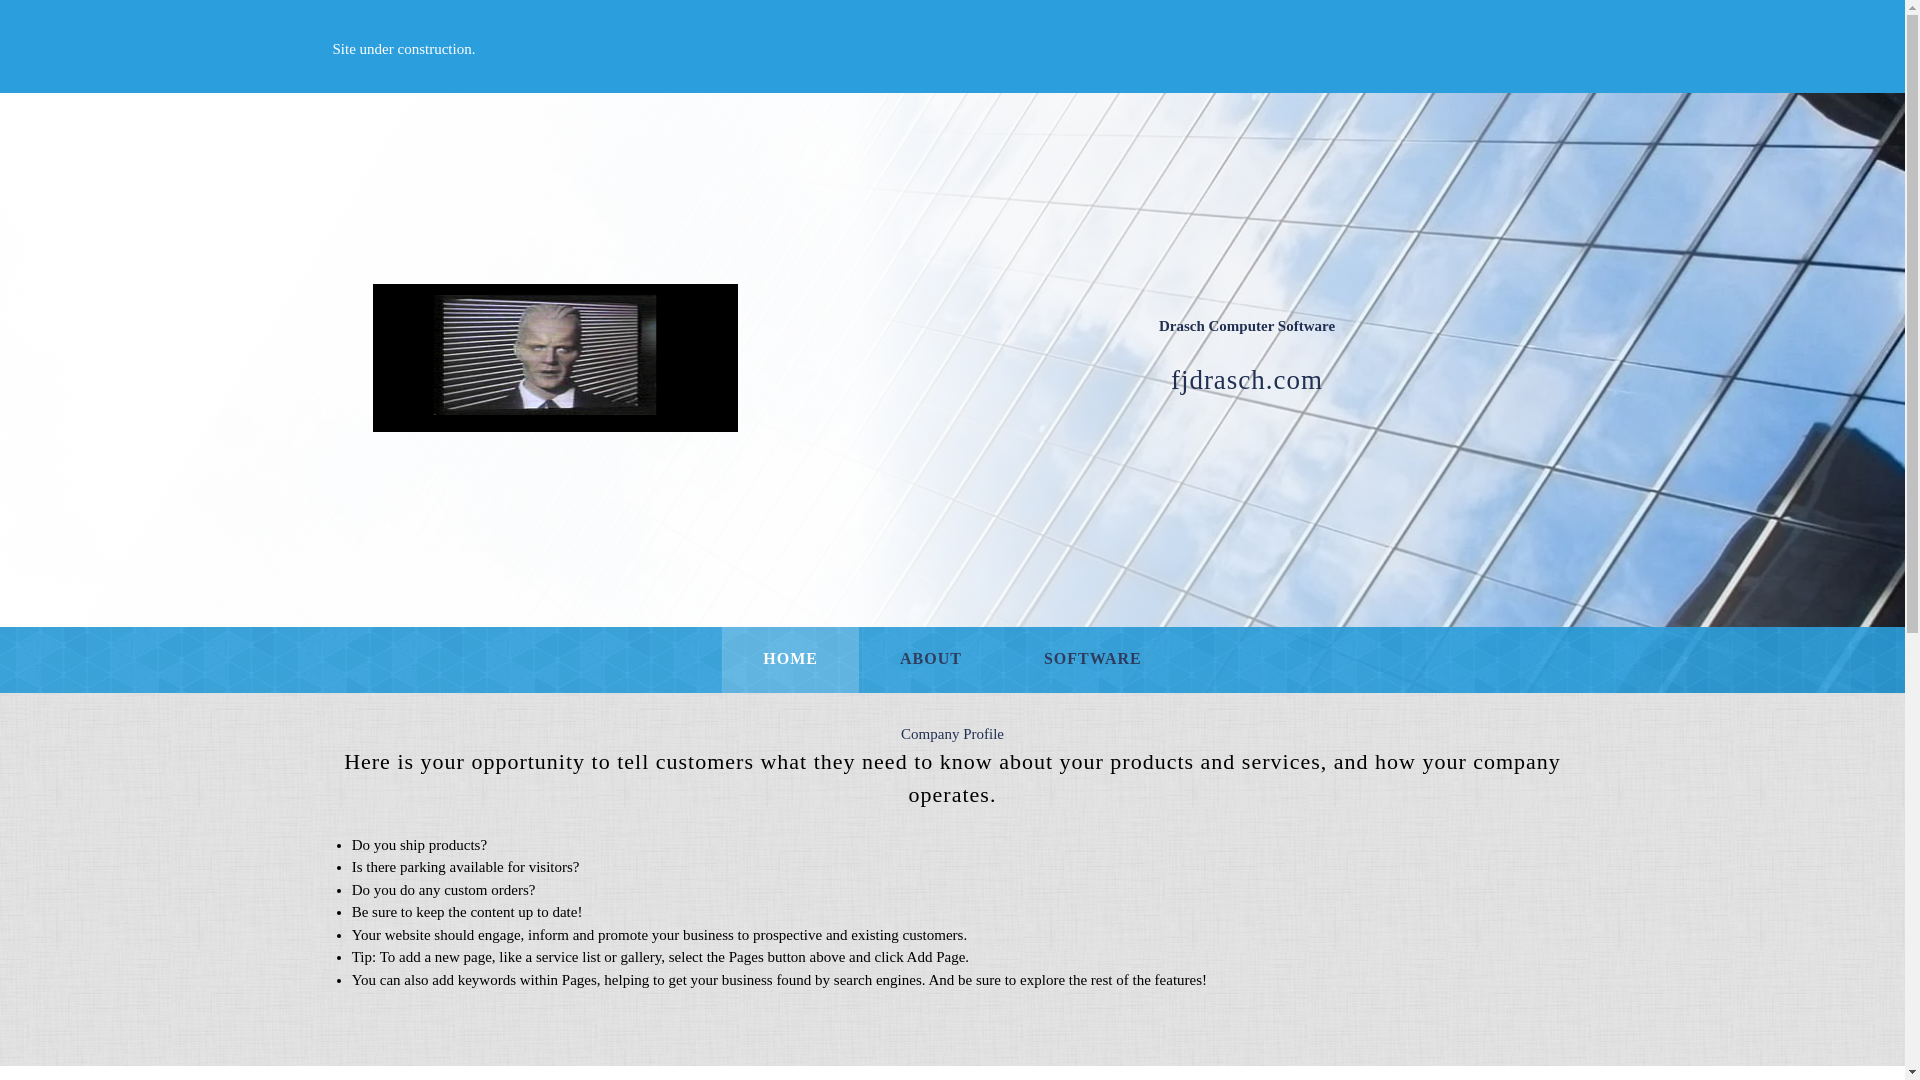 Image resolution: width=1920 pixels, height=1080 pixels. Describe the element at coordinates (790, 659) in the screenshot. I see `Main` at that location.